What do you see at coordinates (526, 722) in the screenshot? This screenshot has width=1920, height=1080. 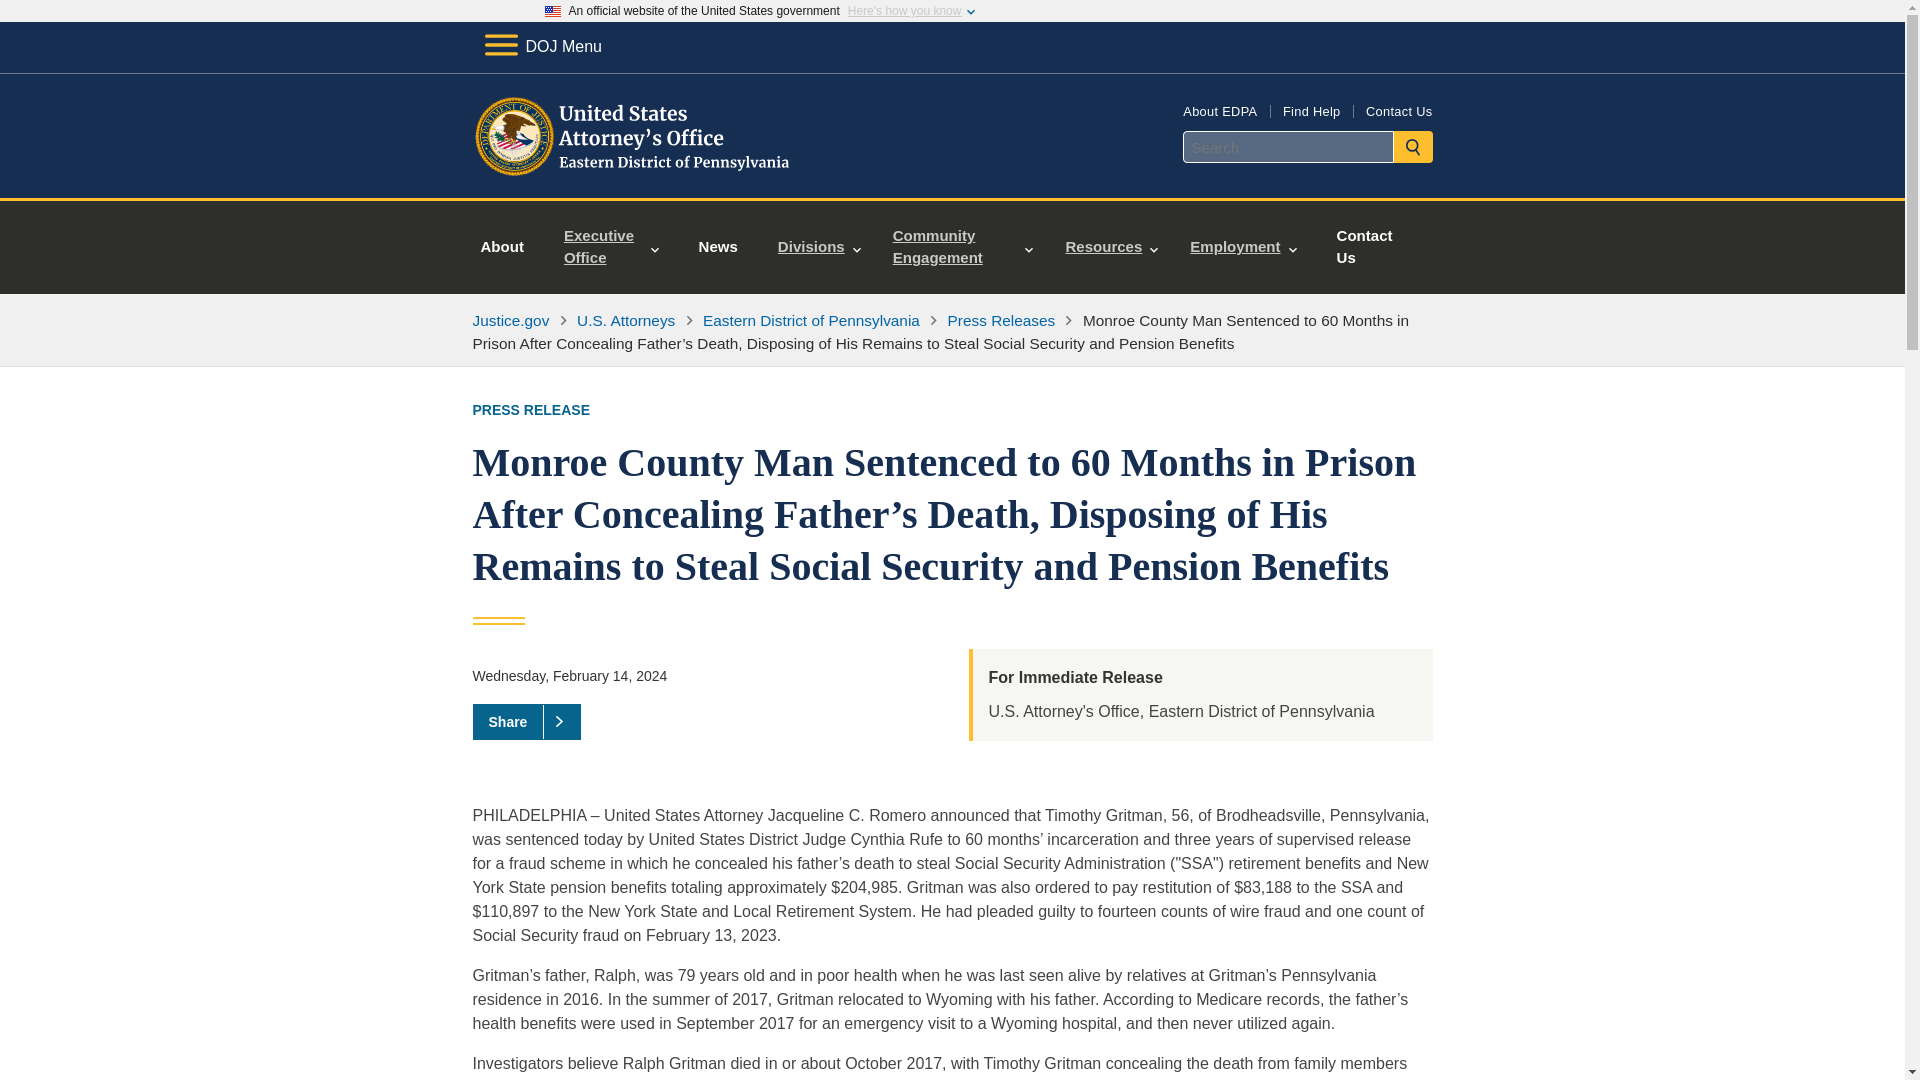 I see `Share` at bounding box center [526, 722].